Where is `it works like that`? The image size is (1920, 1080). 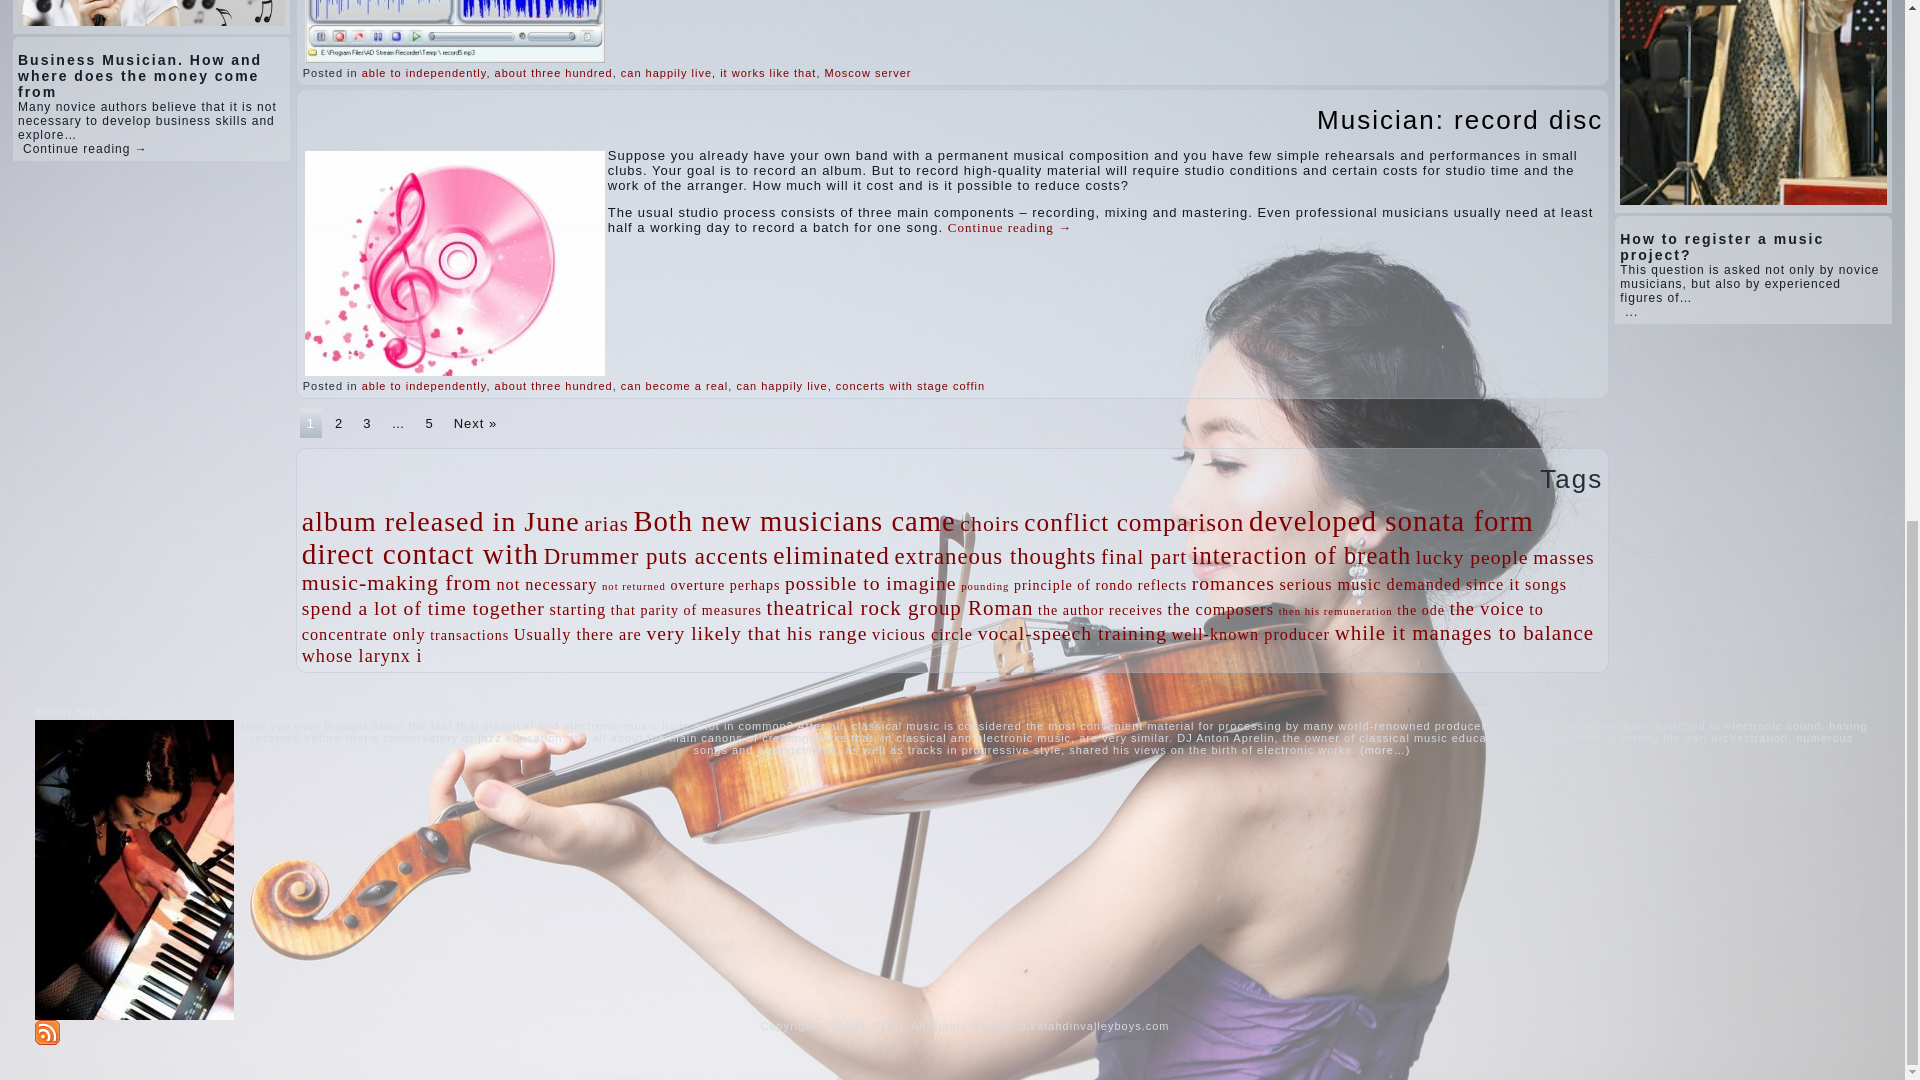
it works like that is located at coordinates (768, 72).